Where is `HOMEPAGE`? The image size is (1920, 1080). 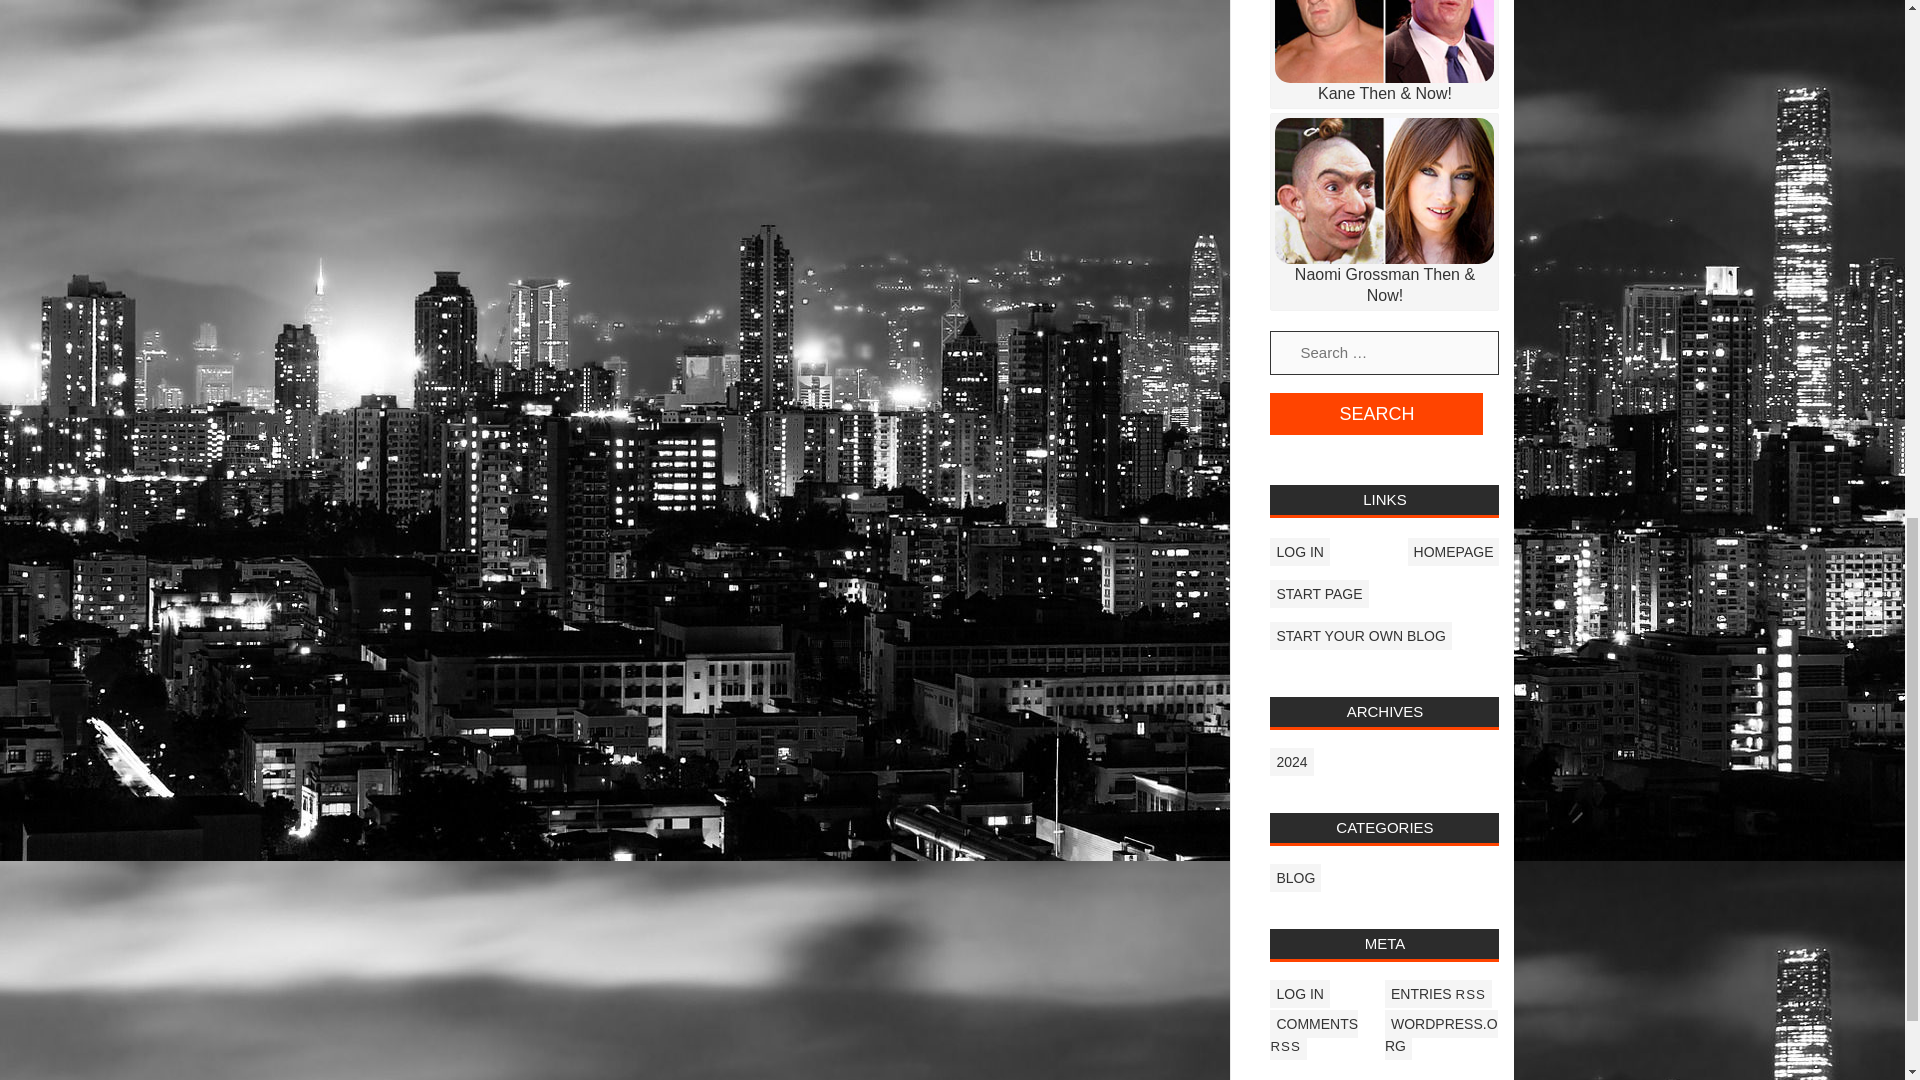 HOMEPAGE is located at coordinates (1453, 551).